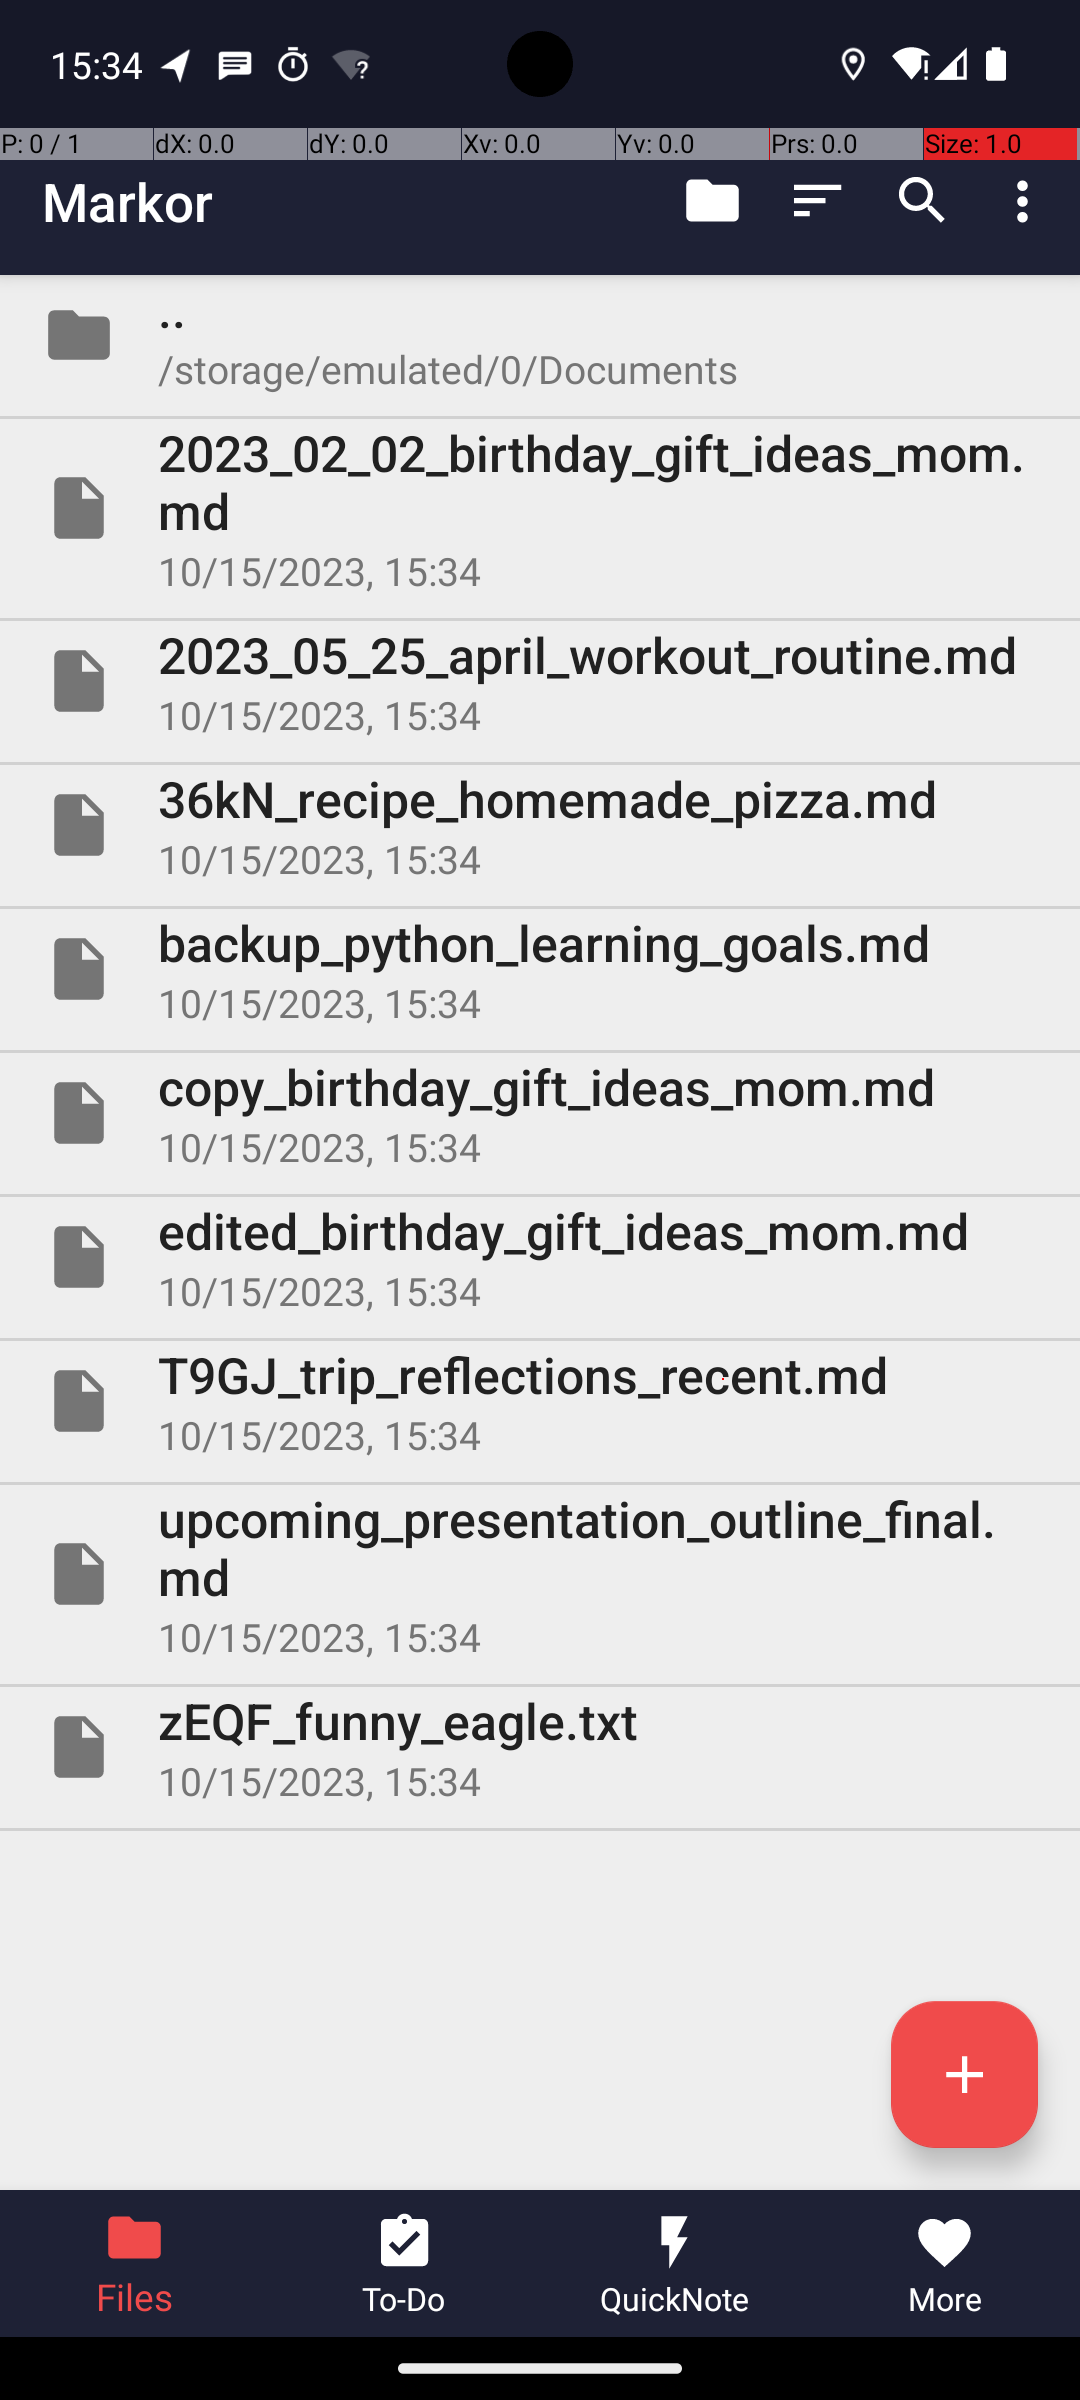 This screenshot has height=2400, width=1080. Describe the element at coordinates (540, 825) in the screenshot. I see `File 36kN_recipe_homemade_pizza.md ` at that location.